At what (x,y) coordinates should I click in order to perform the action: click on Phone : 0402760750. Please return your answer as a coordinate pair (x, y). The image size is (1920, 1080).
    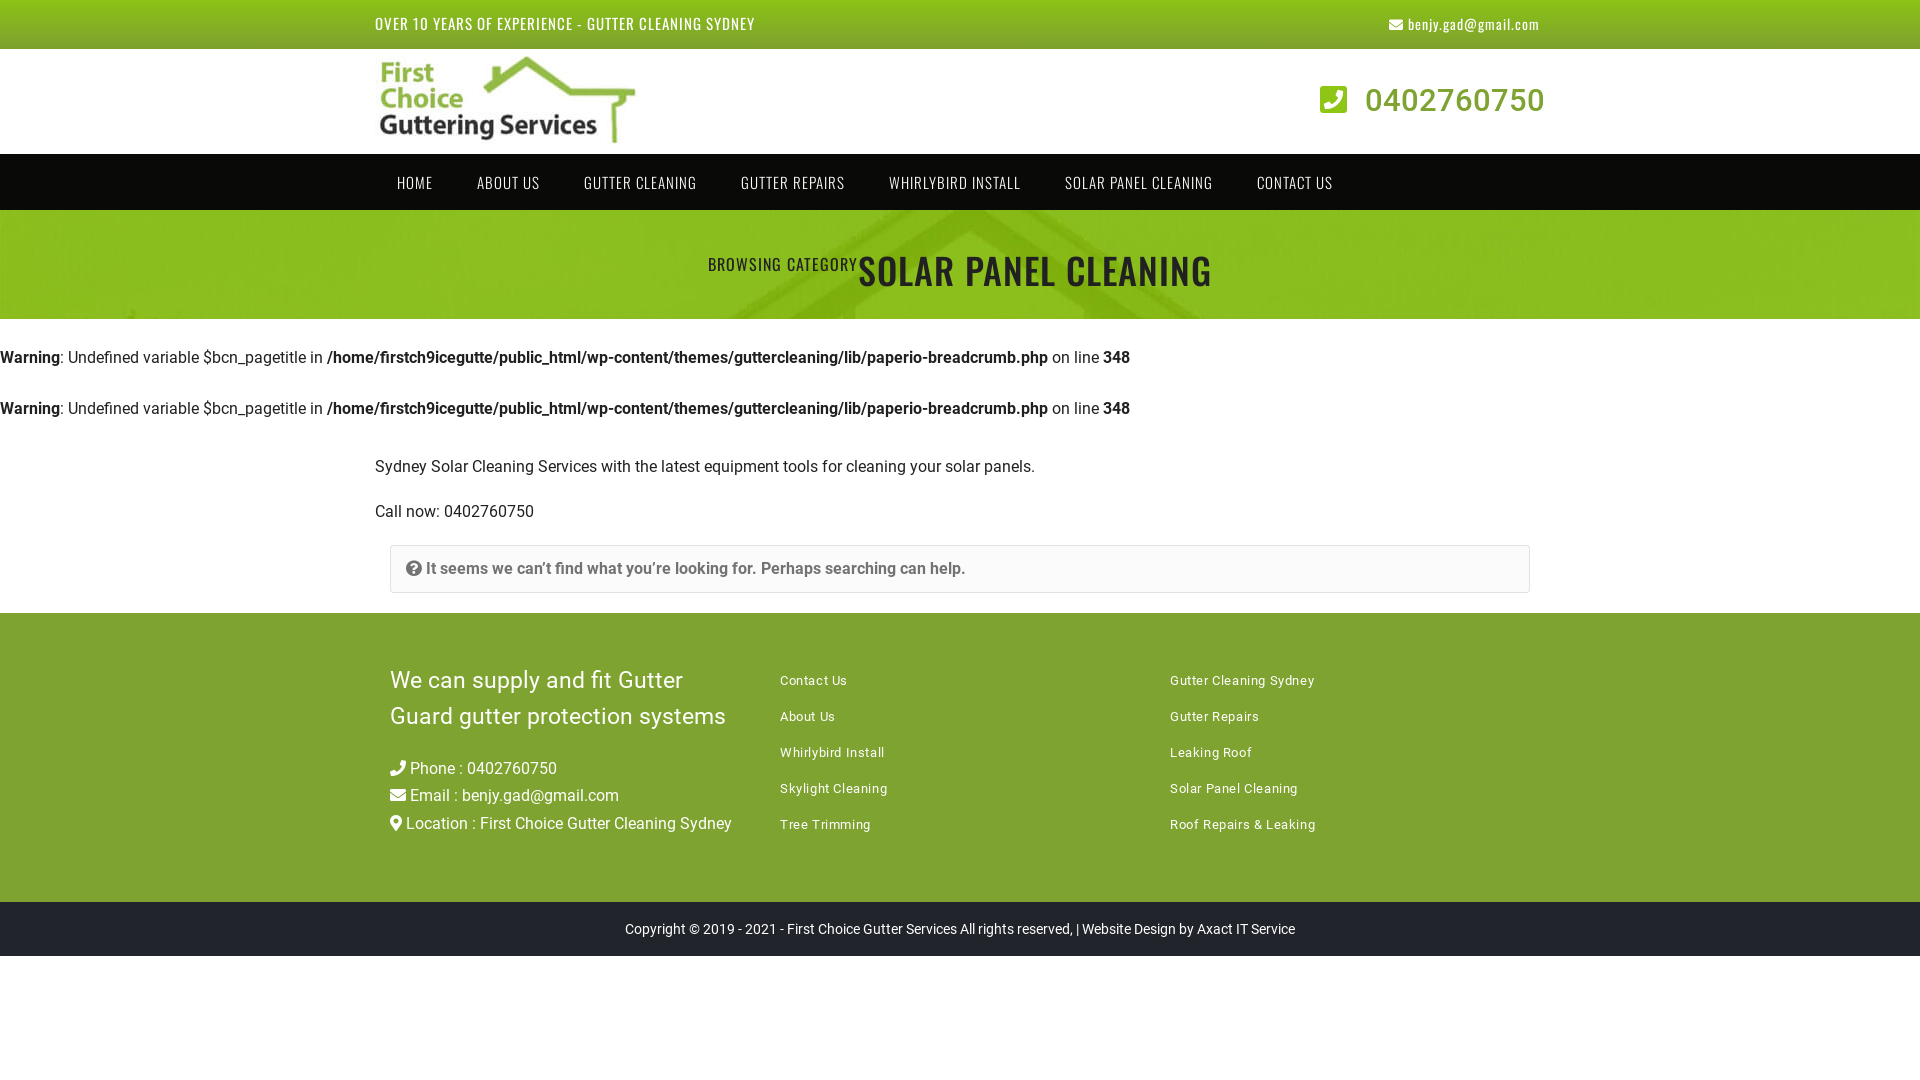
    Looking at the image, I should click on (474, 768).